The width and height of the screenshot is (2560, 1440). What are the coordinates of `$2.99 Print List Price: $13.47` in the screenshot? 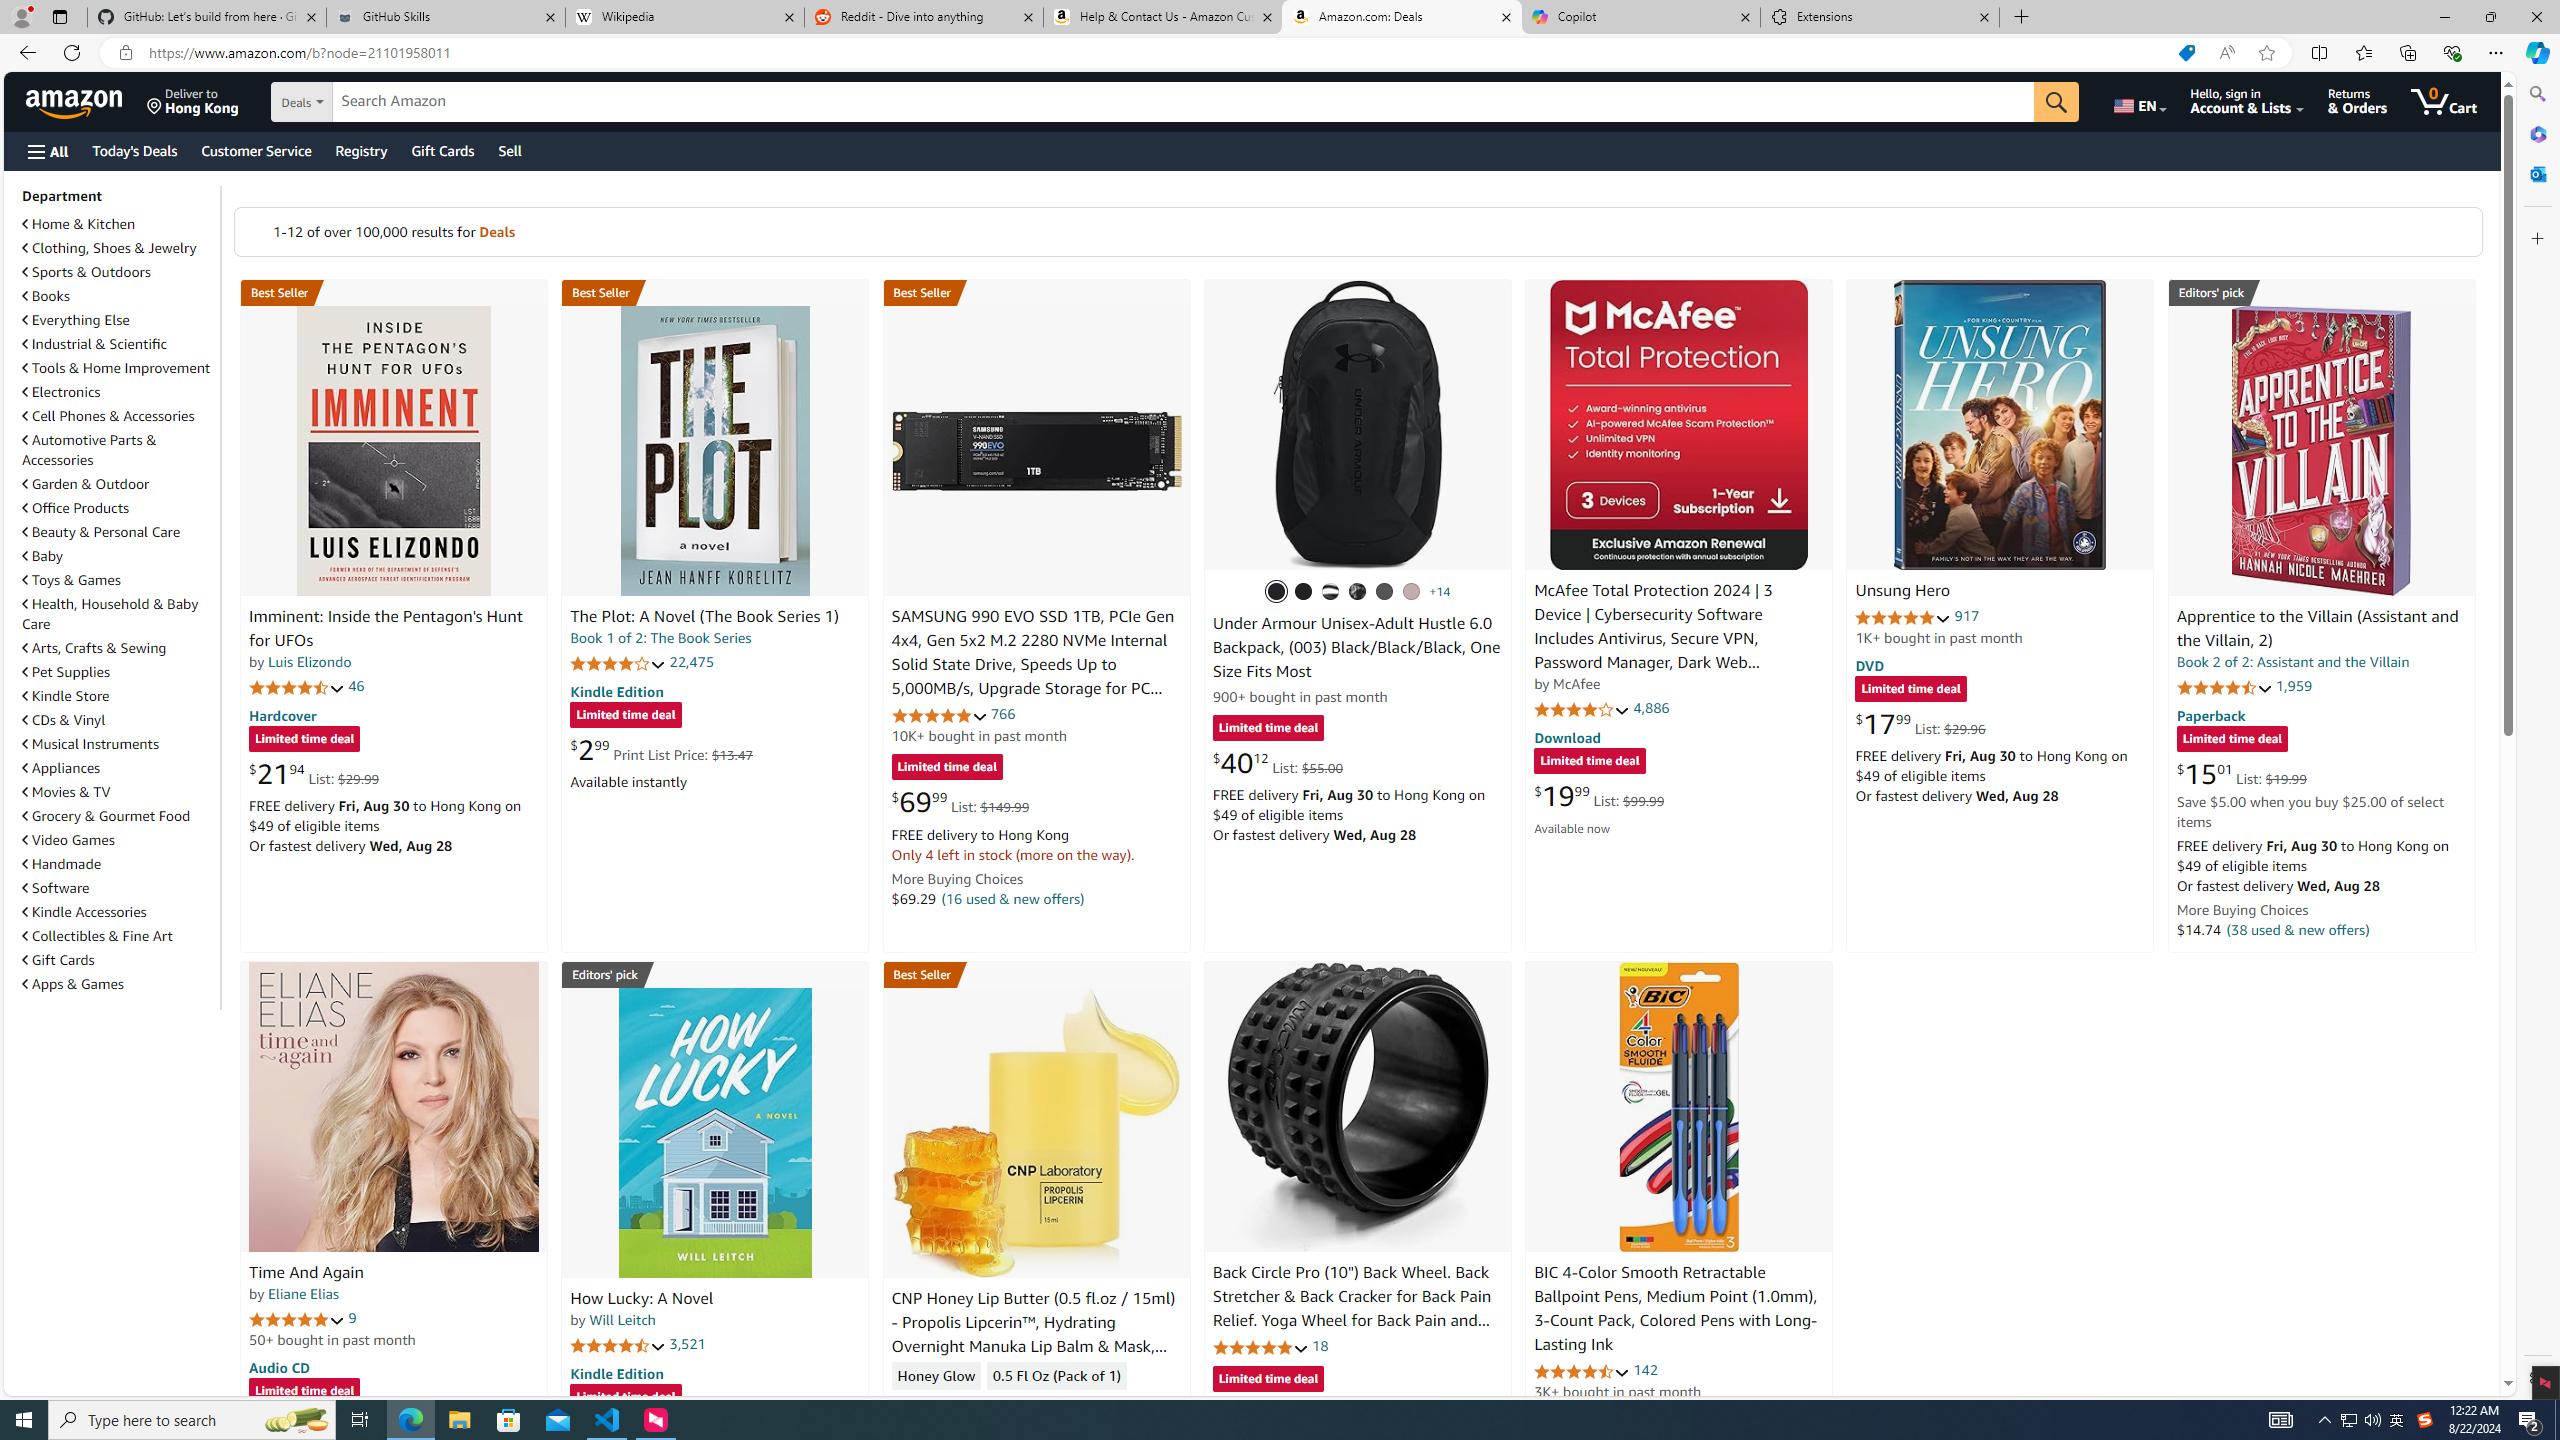 It's located at (661, 749).